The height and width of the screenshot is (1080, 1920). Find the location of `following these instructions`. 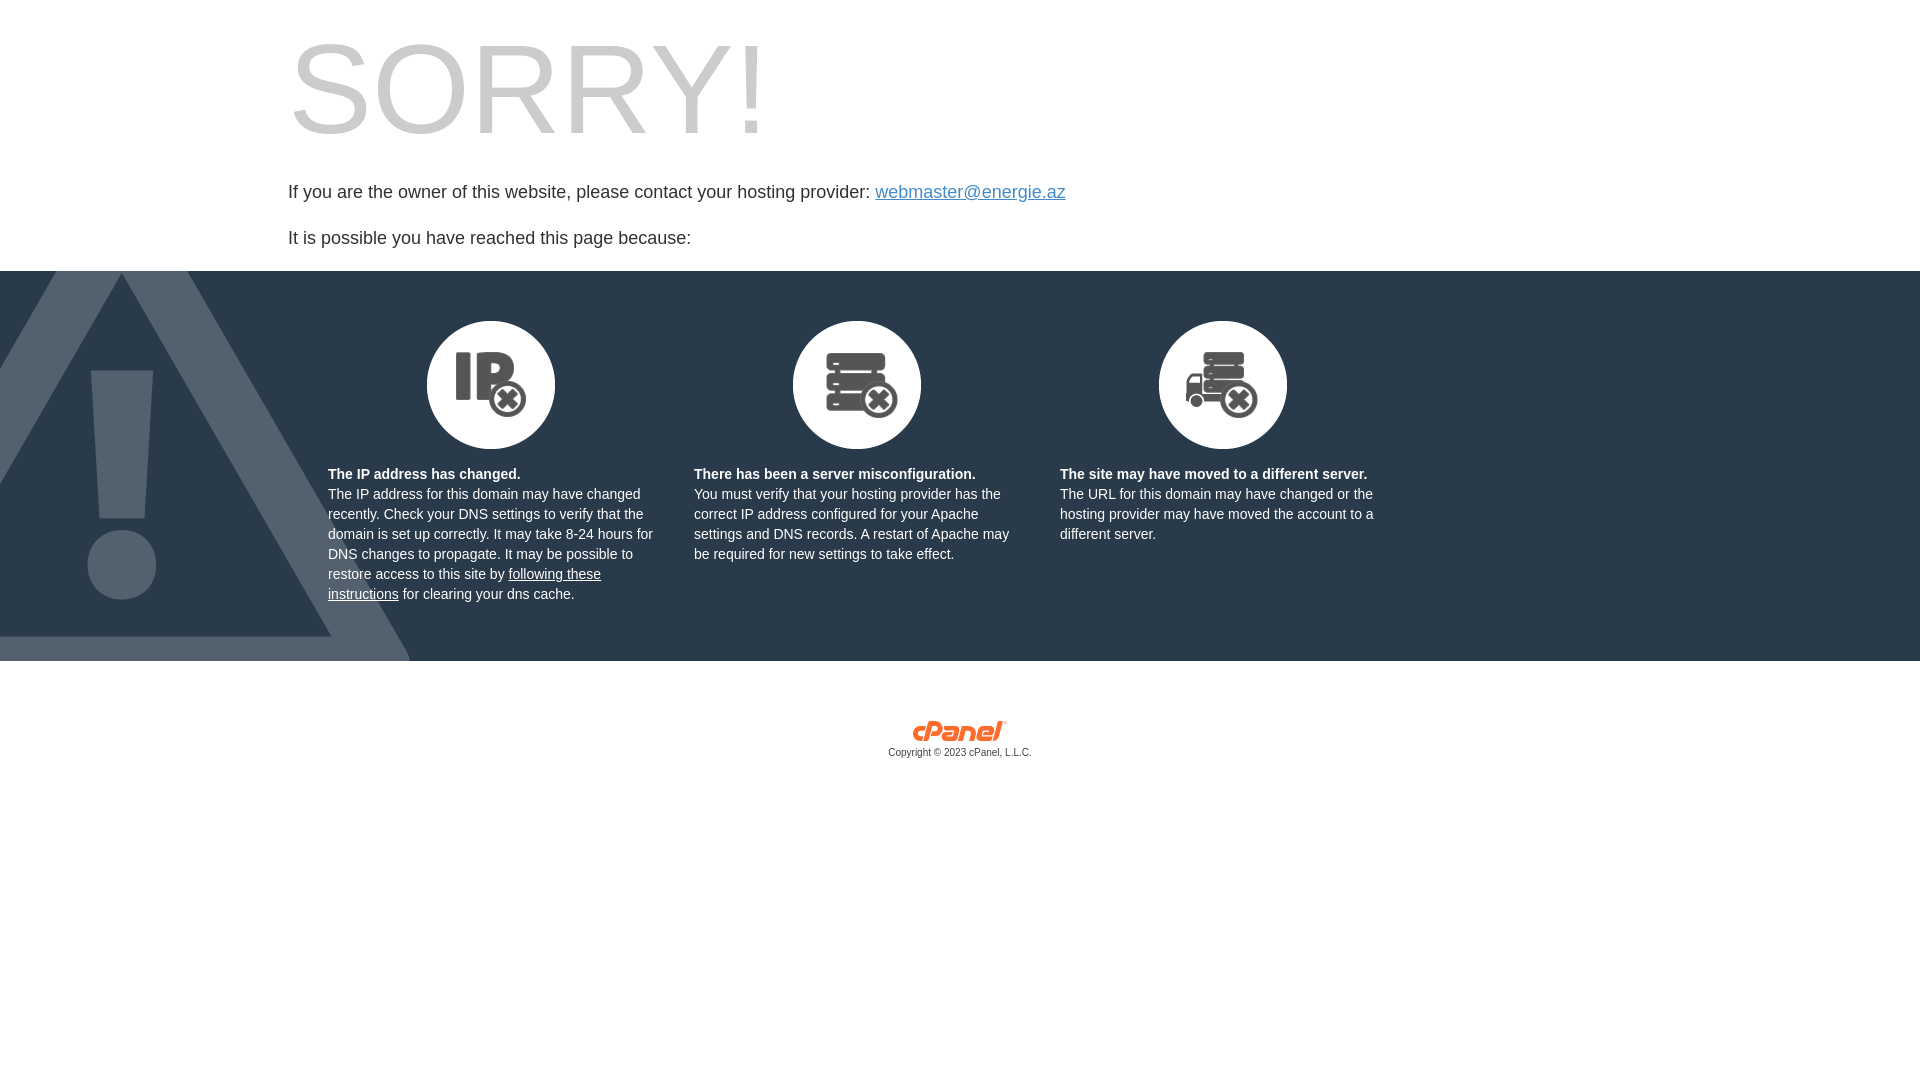

following these instructions is located at coordinates (464, 584).